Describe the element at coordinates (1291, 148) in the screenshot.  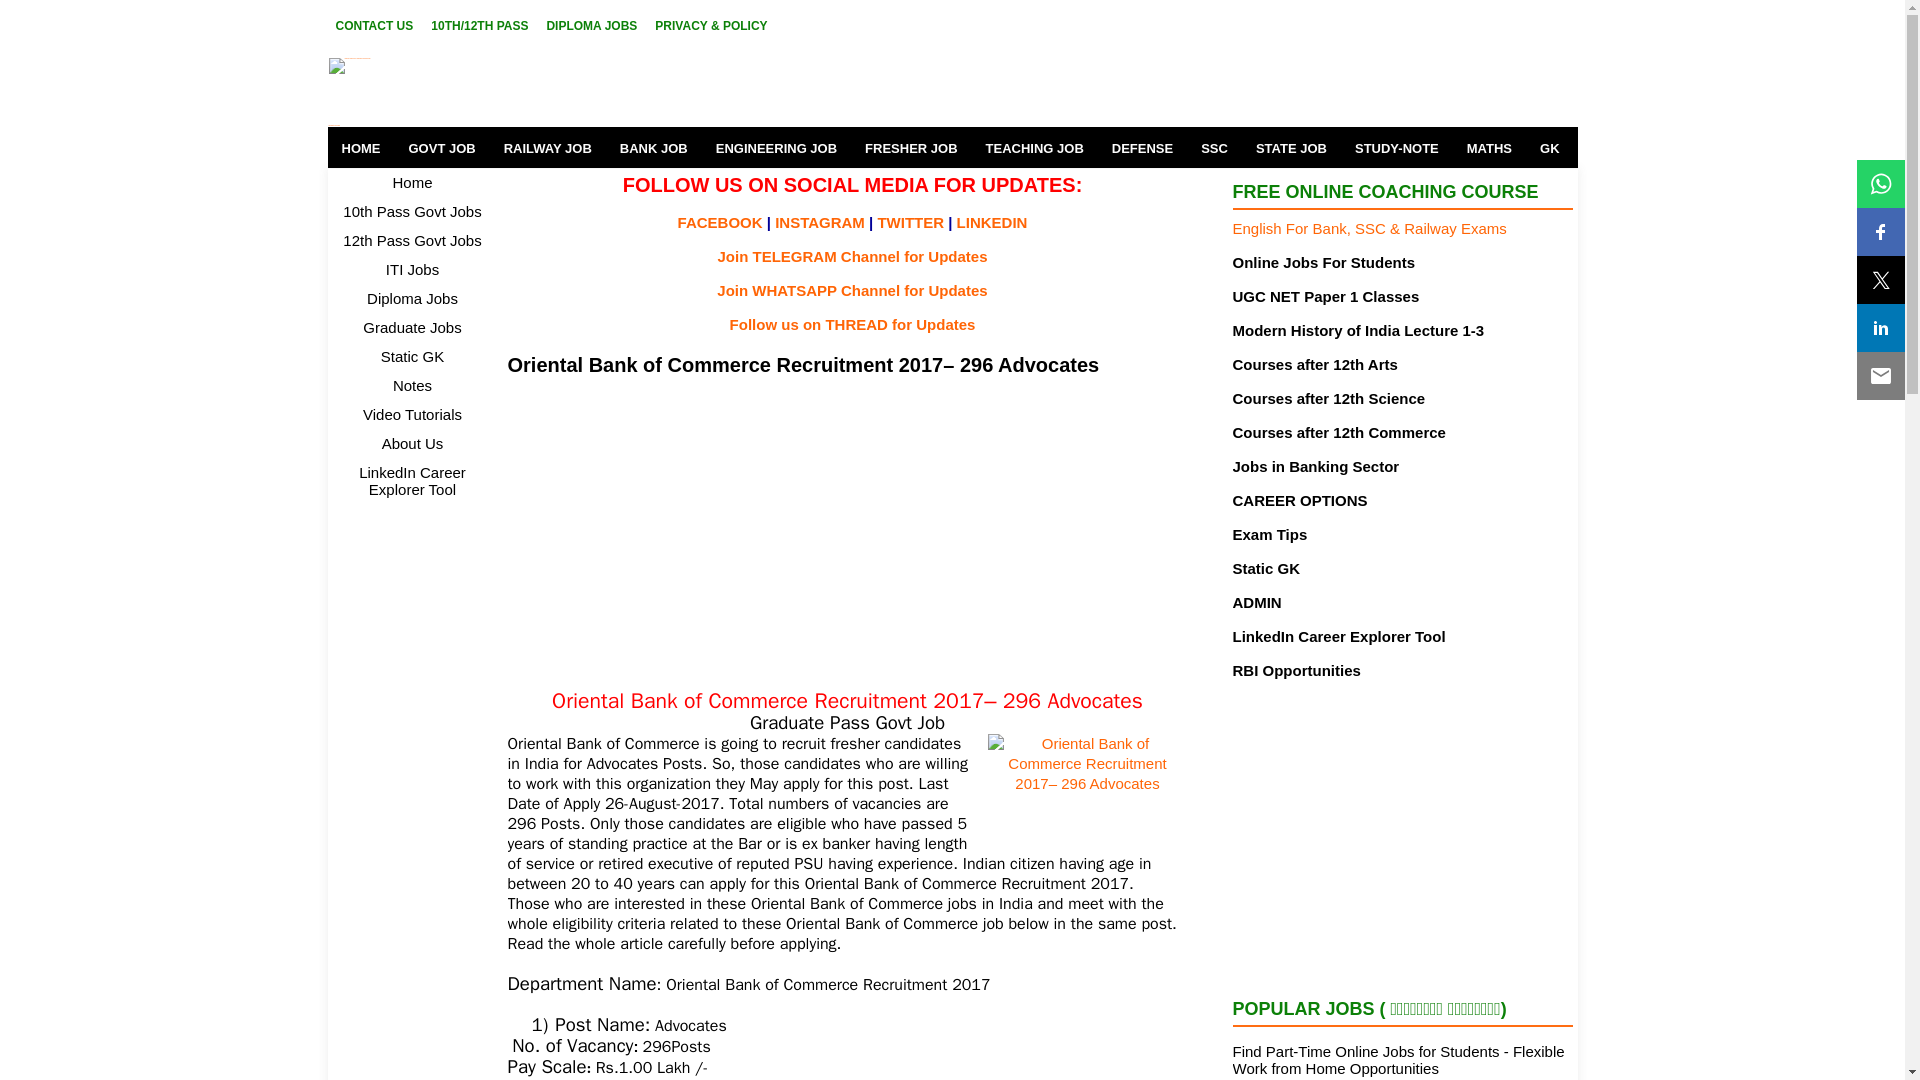
I see `STATE JOB` at that location.